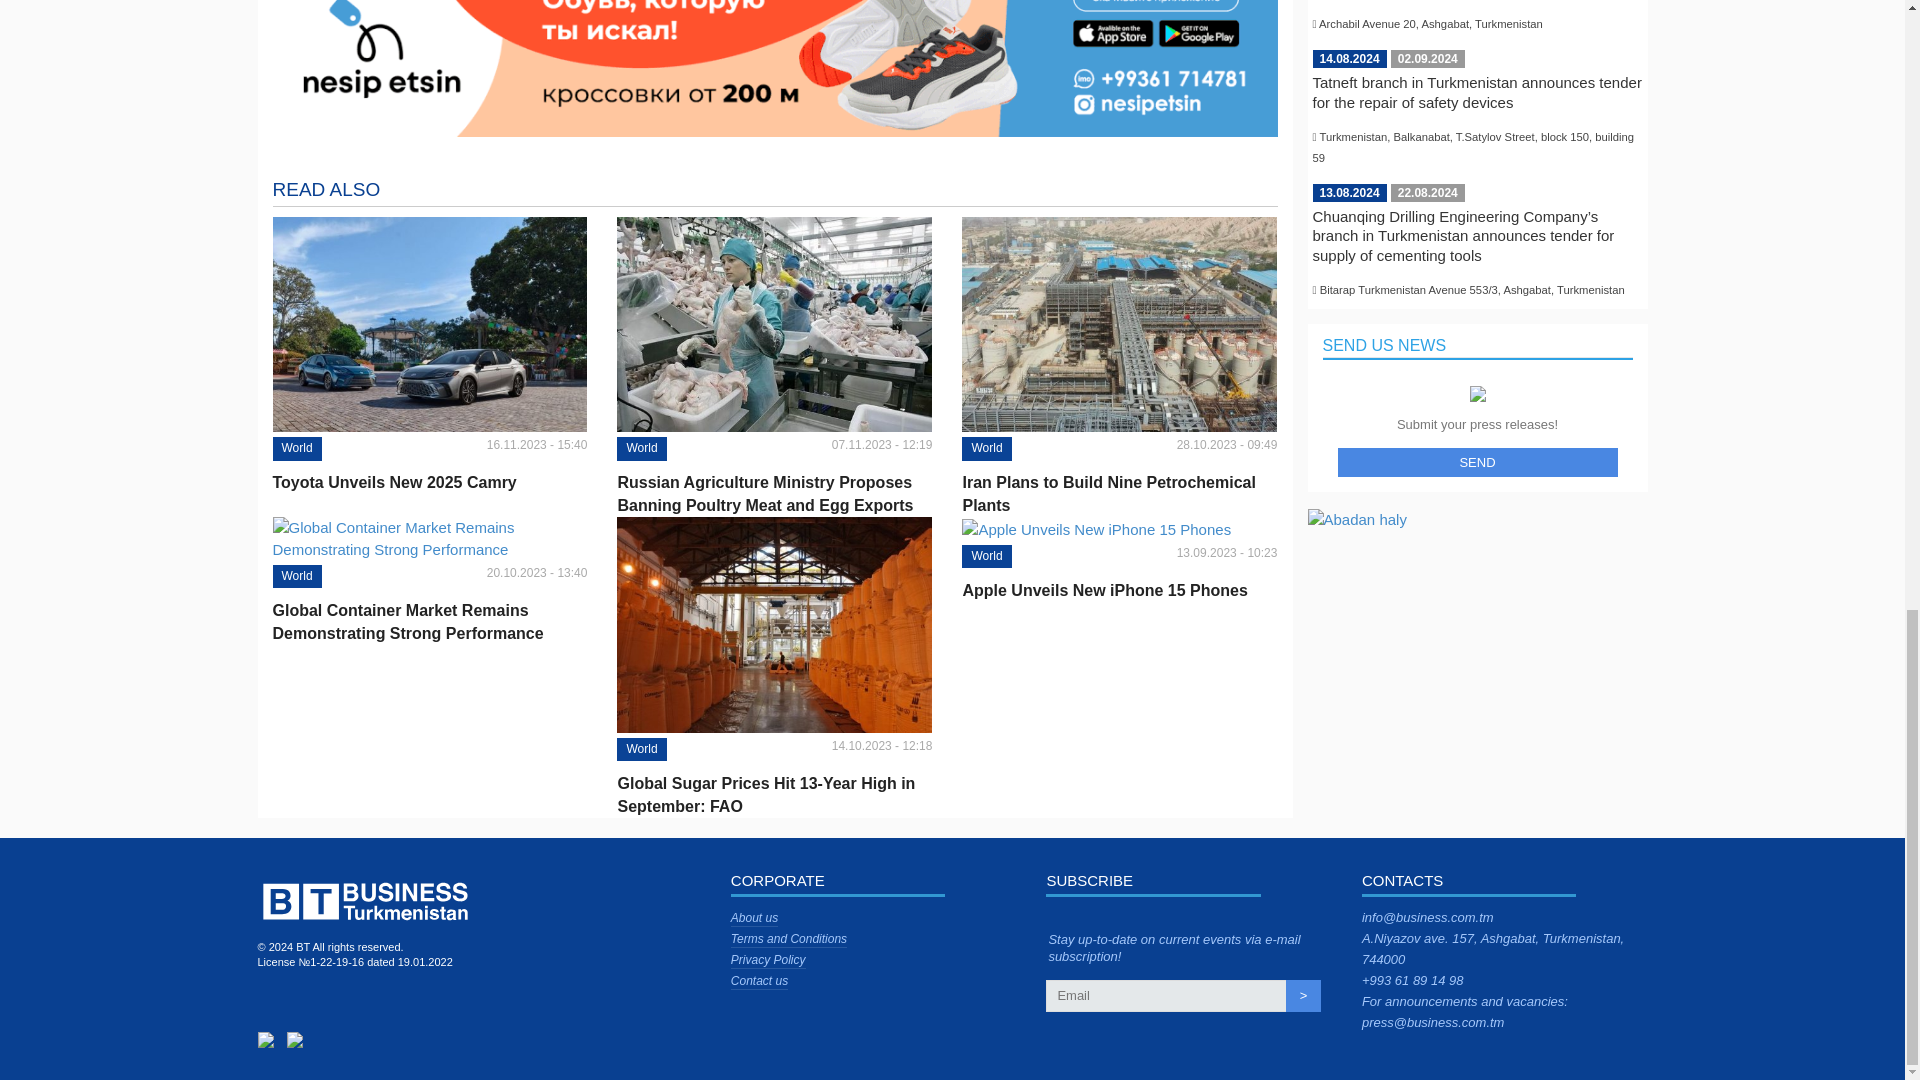 The height and width of the screenshot is (1080, 1920). Describe the element at coordinates (430, 482) in the screenshot. I see `Toyota Unveils New 2025 Camry` at that location.